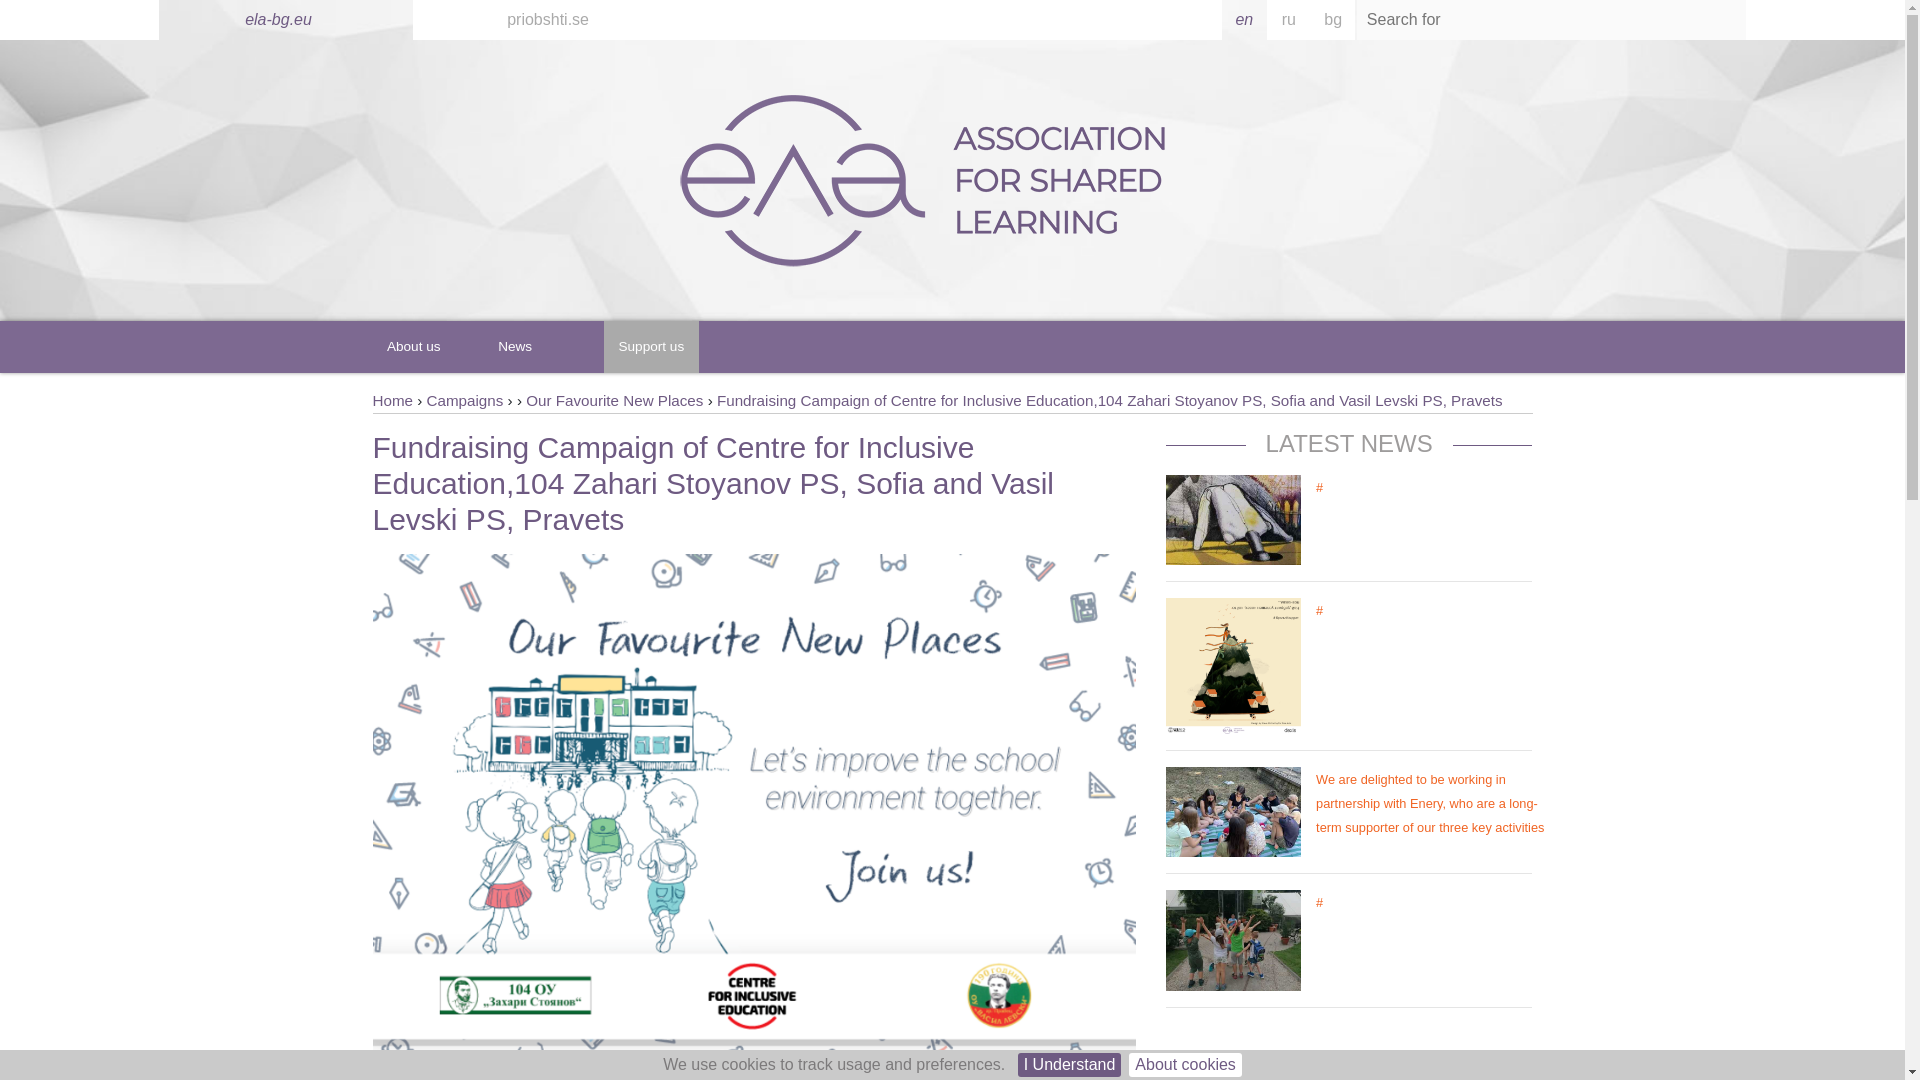 The image size is (1920, 1080). I want to click on Campaigns, so click(464, 400).